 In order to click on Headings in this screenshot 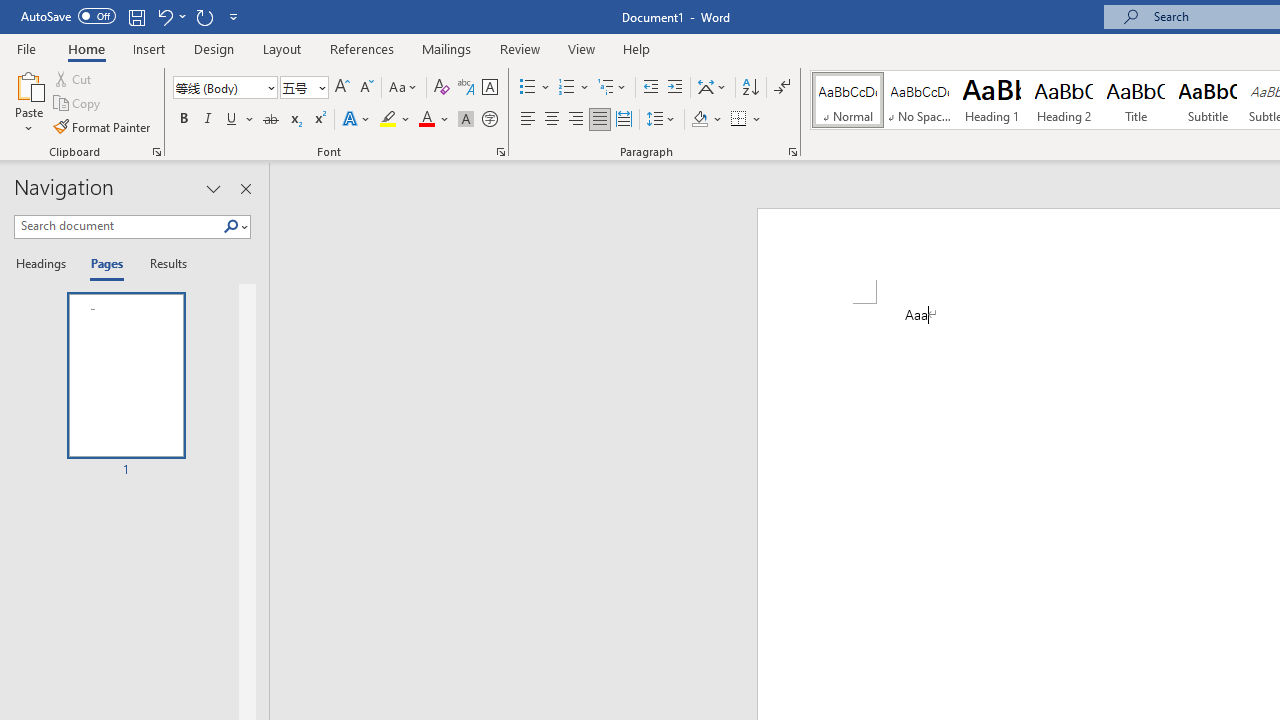, I will do `click(45, 264)`.